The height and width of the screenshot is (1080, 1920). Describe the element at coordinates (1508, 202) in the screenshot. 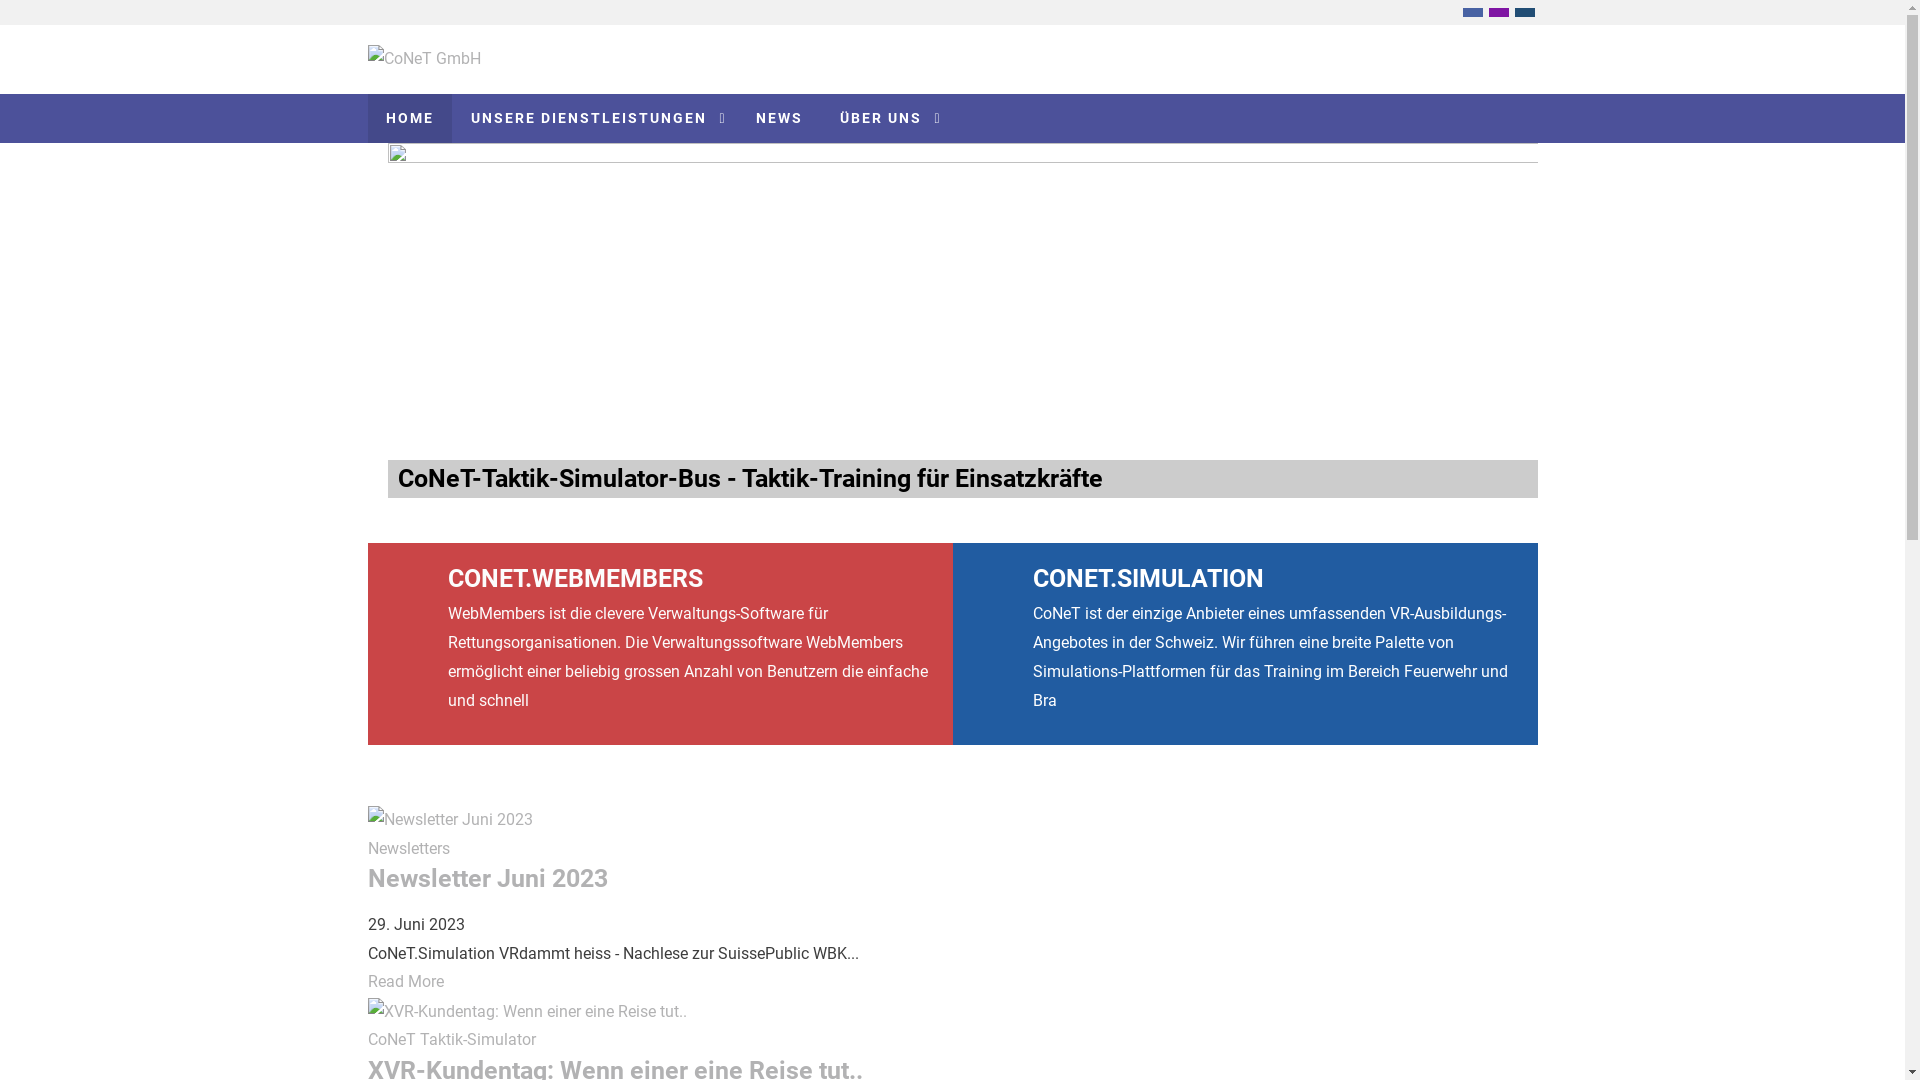

I see `Suche` at that location.